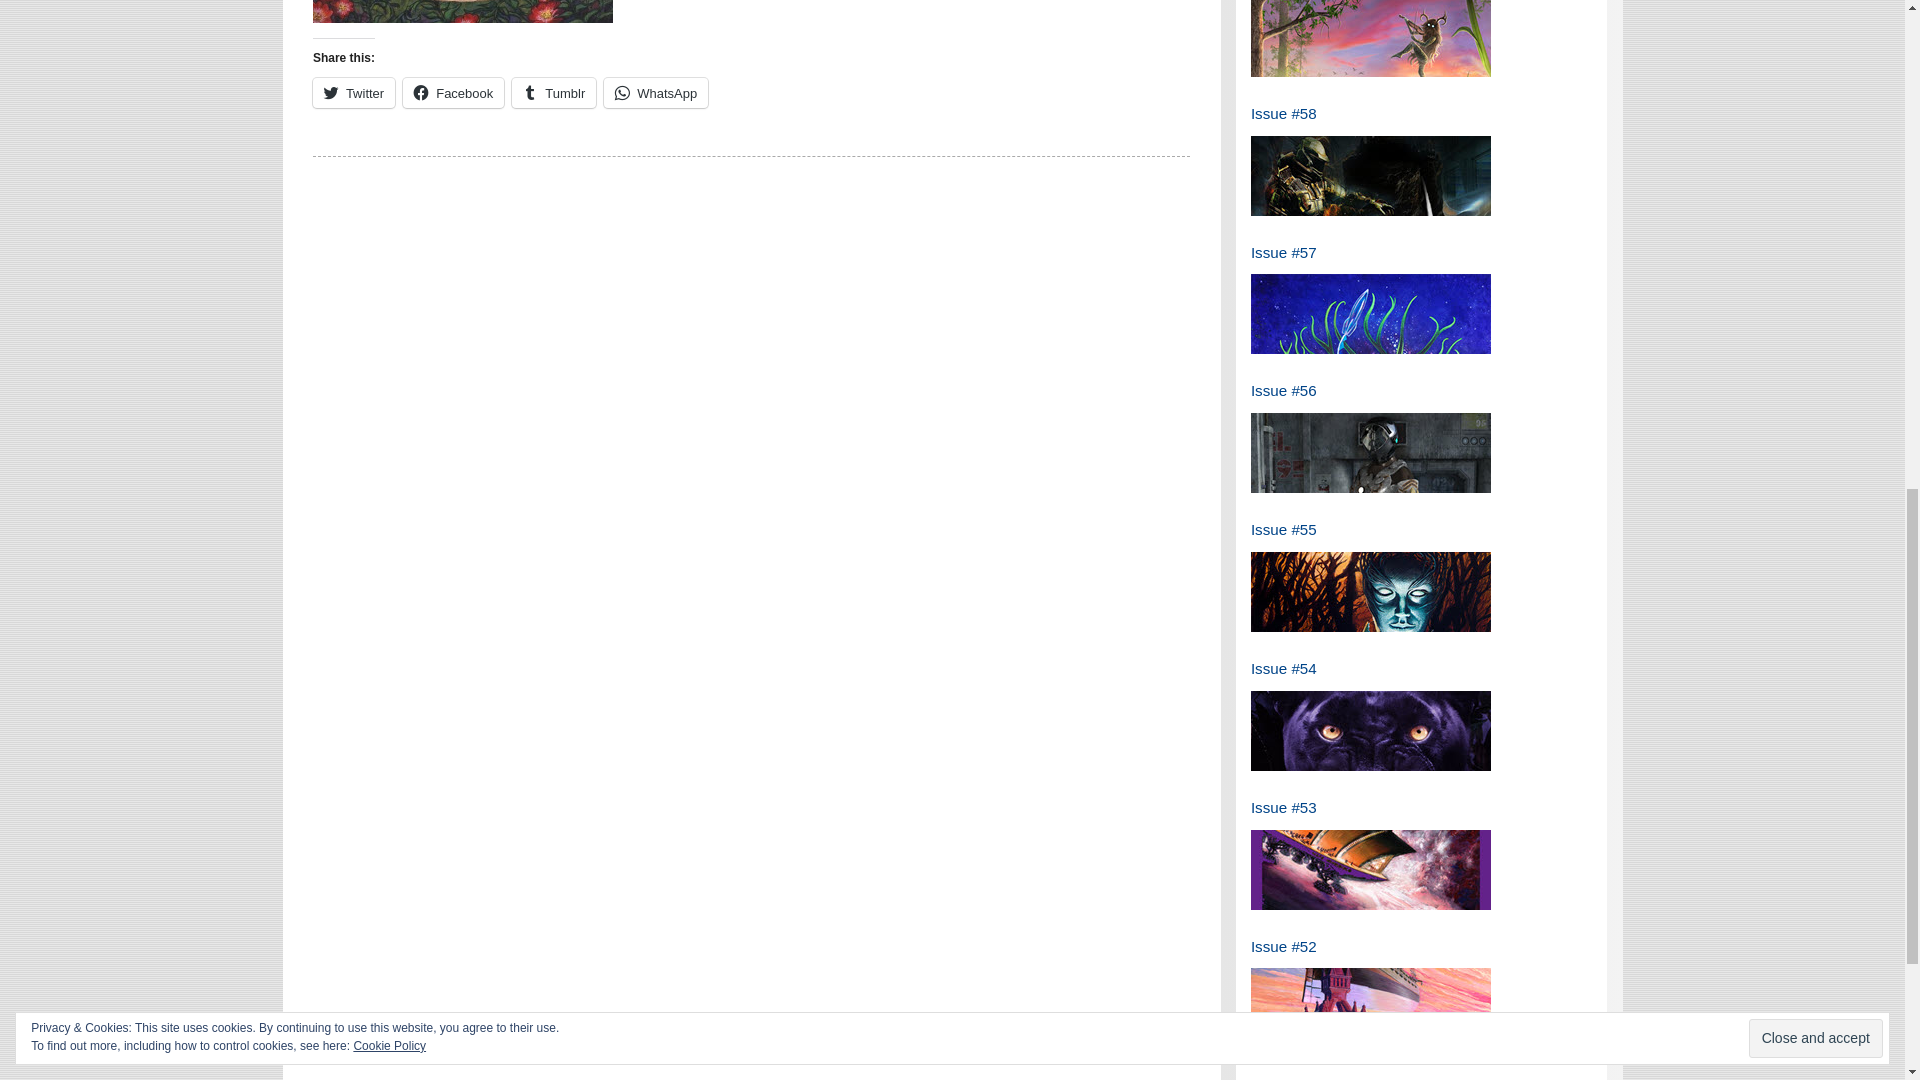 Image resolution: width=1920 pixels, height=1080 pixels. I want to click on Twitter, so click(354, 92).